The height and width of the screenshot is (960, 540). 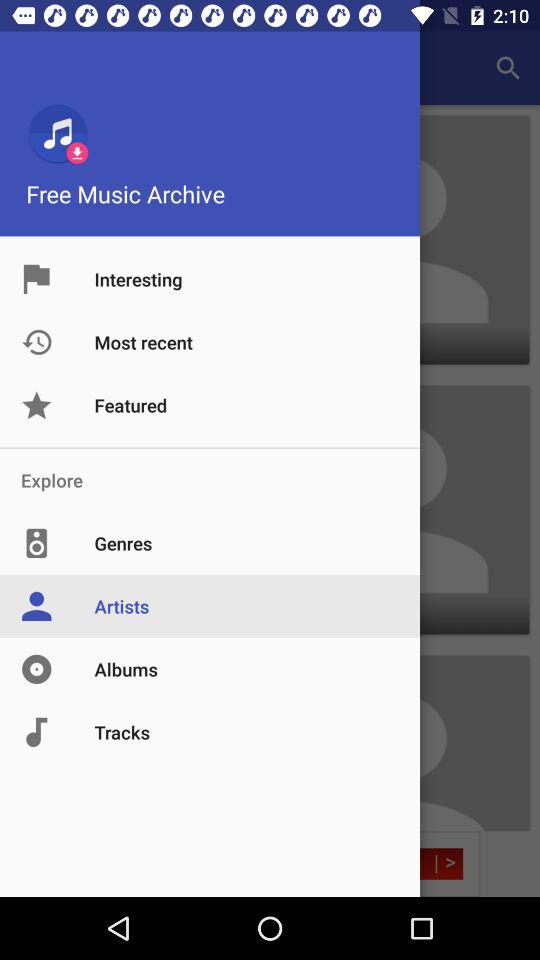 I want to click on click on the image option to the left of the text interesting, so click(x=58, y=279).